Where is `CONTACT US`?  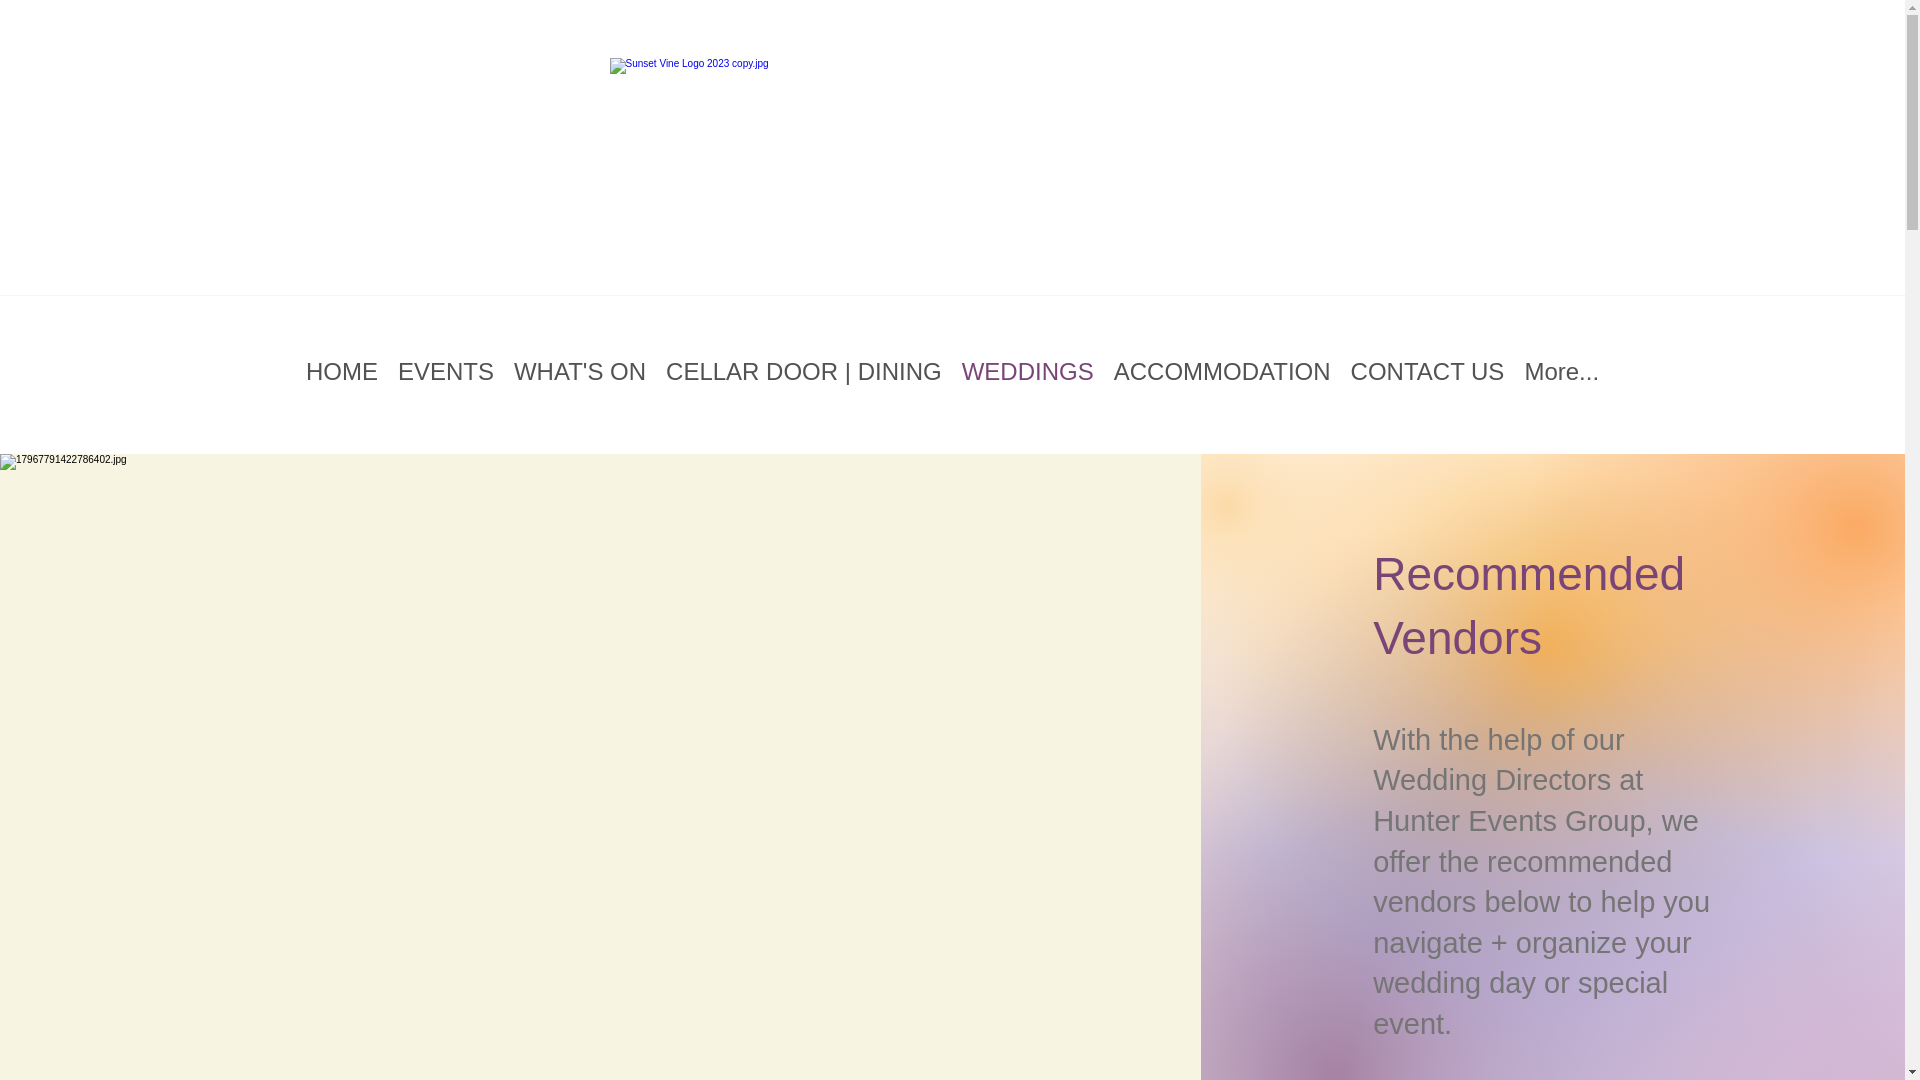 CONTACT US is located at coordinates (1427, 372).